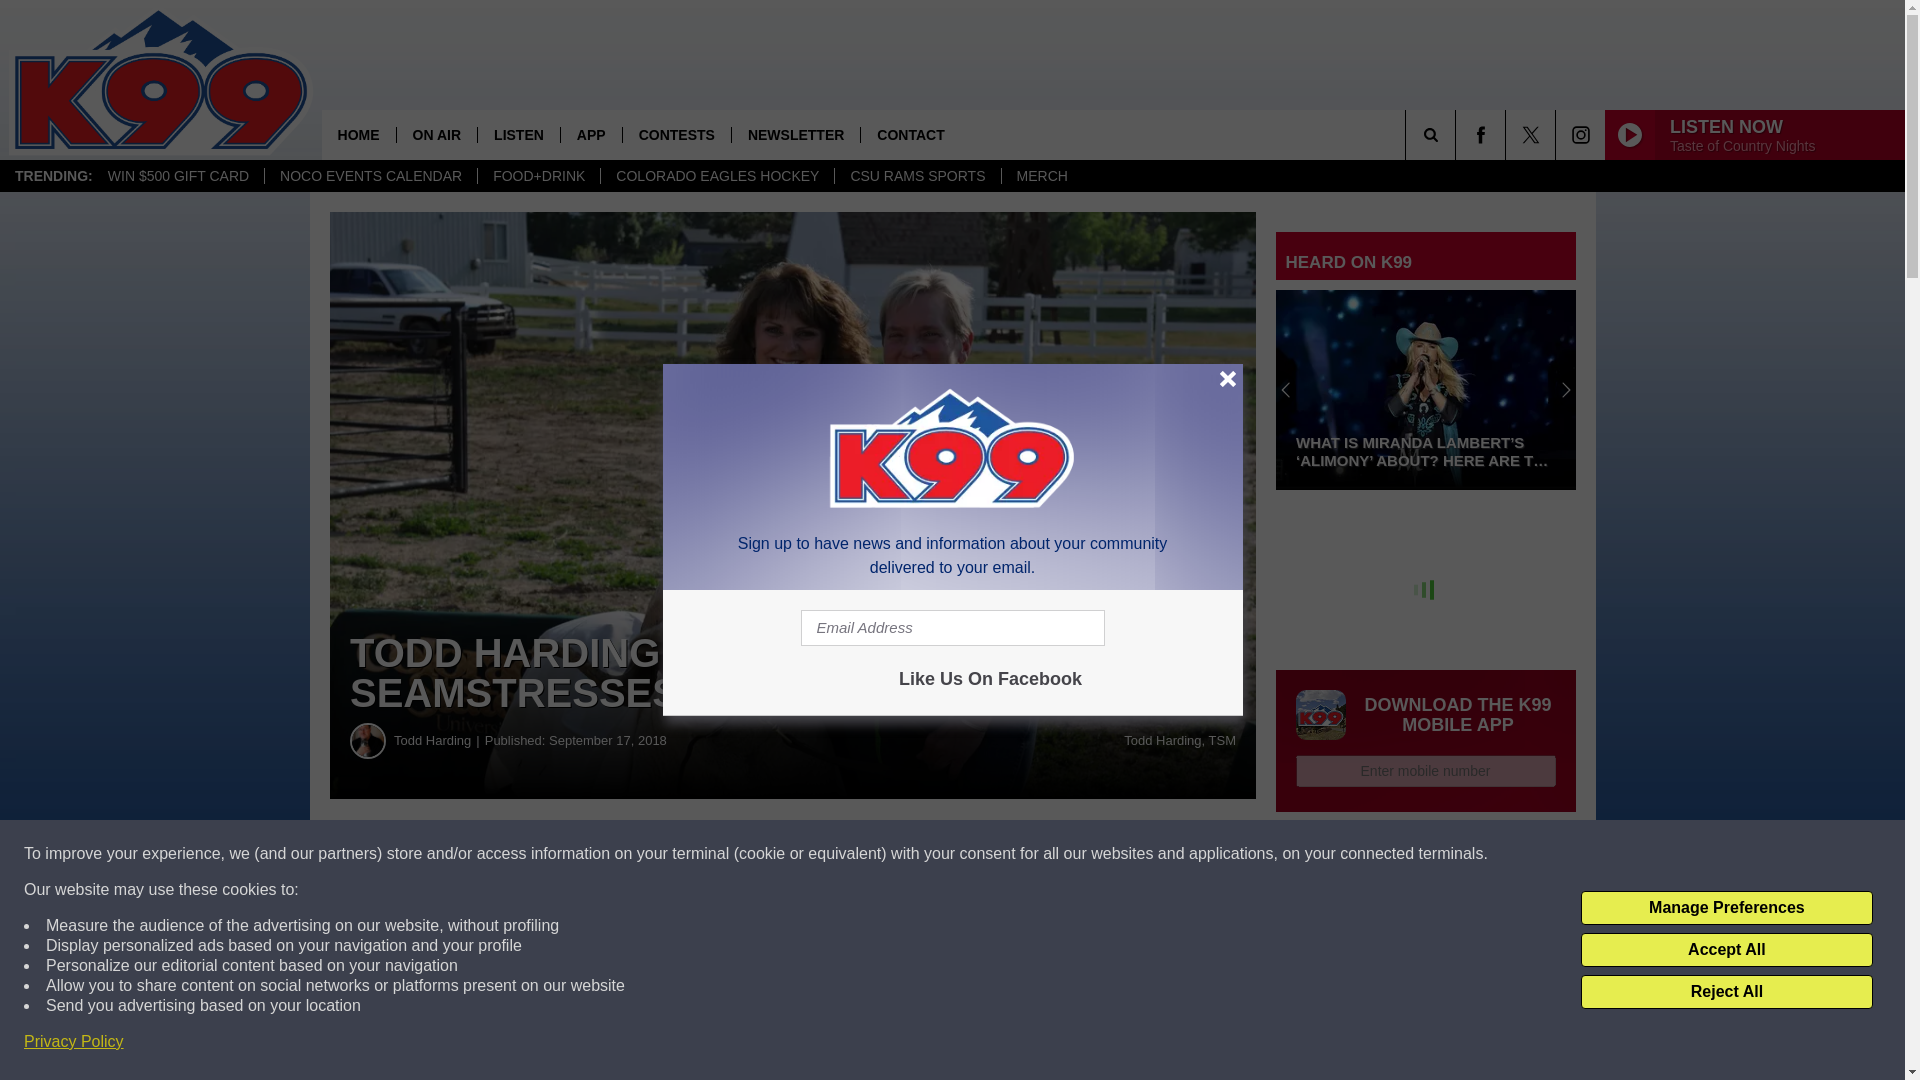 This screenshot has height=1080, width=1920. Describe the element at coordinates (1041, 176) in the screenshot. I see `MERCH` at that location.